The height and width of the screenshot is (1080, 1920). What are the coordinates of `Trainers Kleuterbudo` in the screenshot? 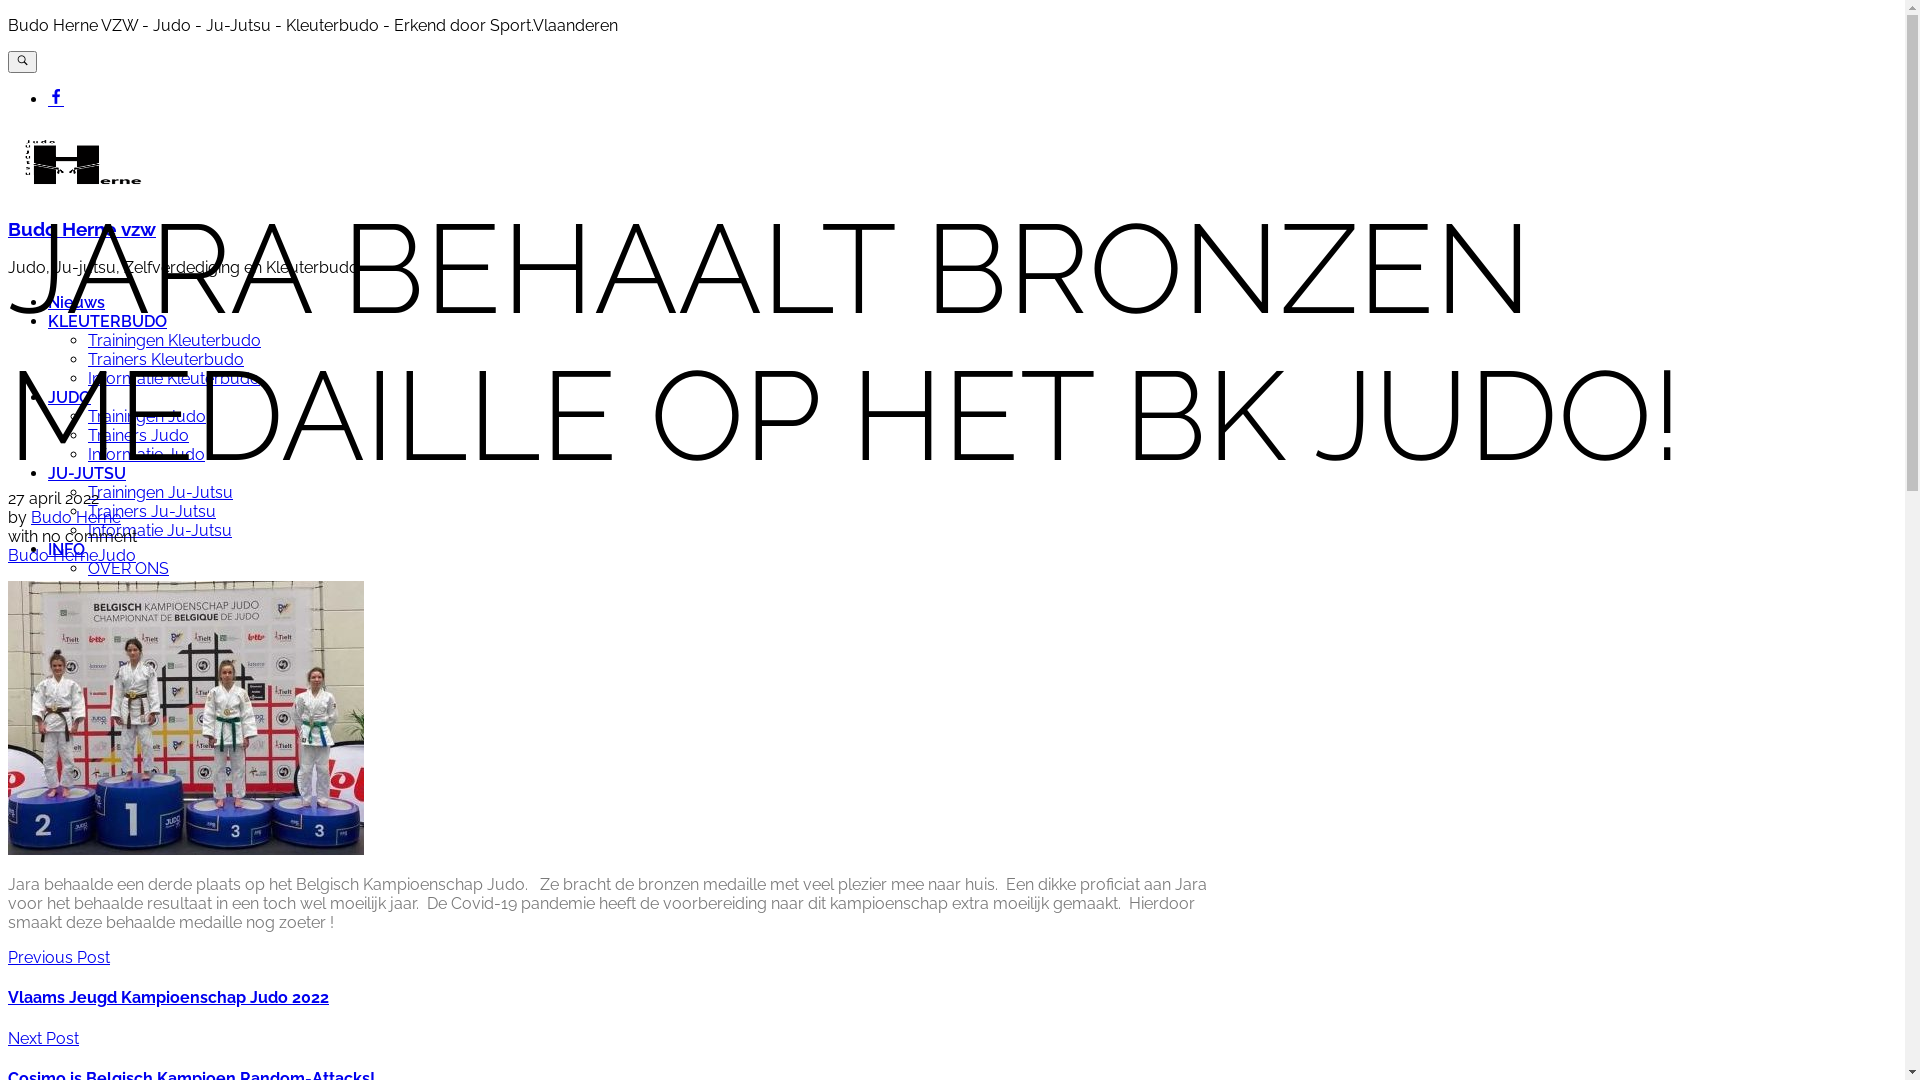 It's located at (166, 360).